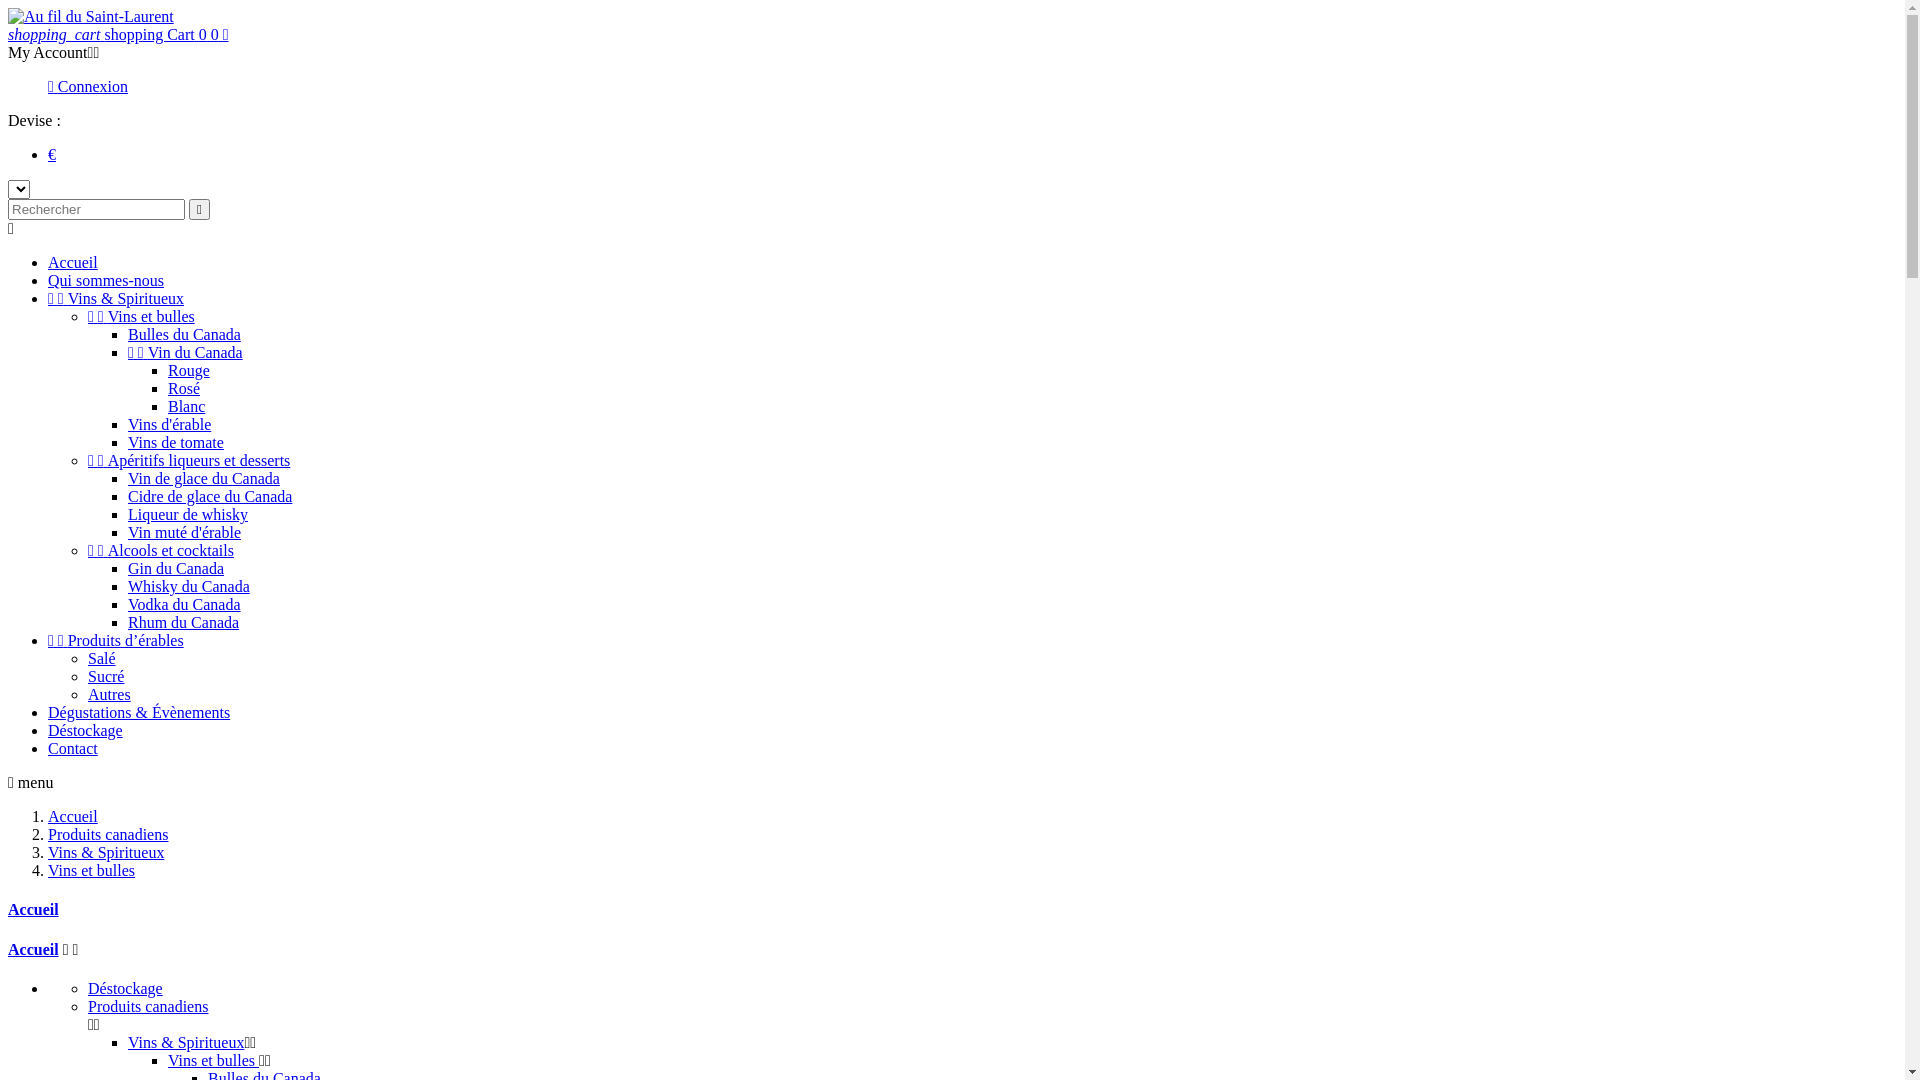  What do you see at coordinates (73, 748) in the screenshot?
I see `Contact` at bounding box center [73, 748].